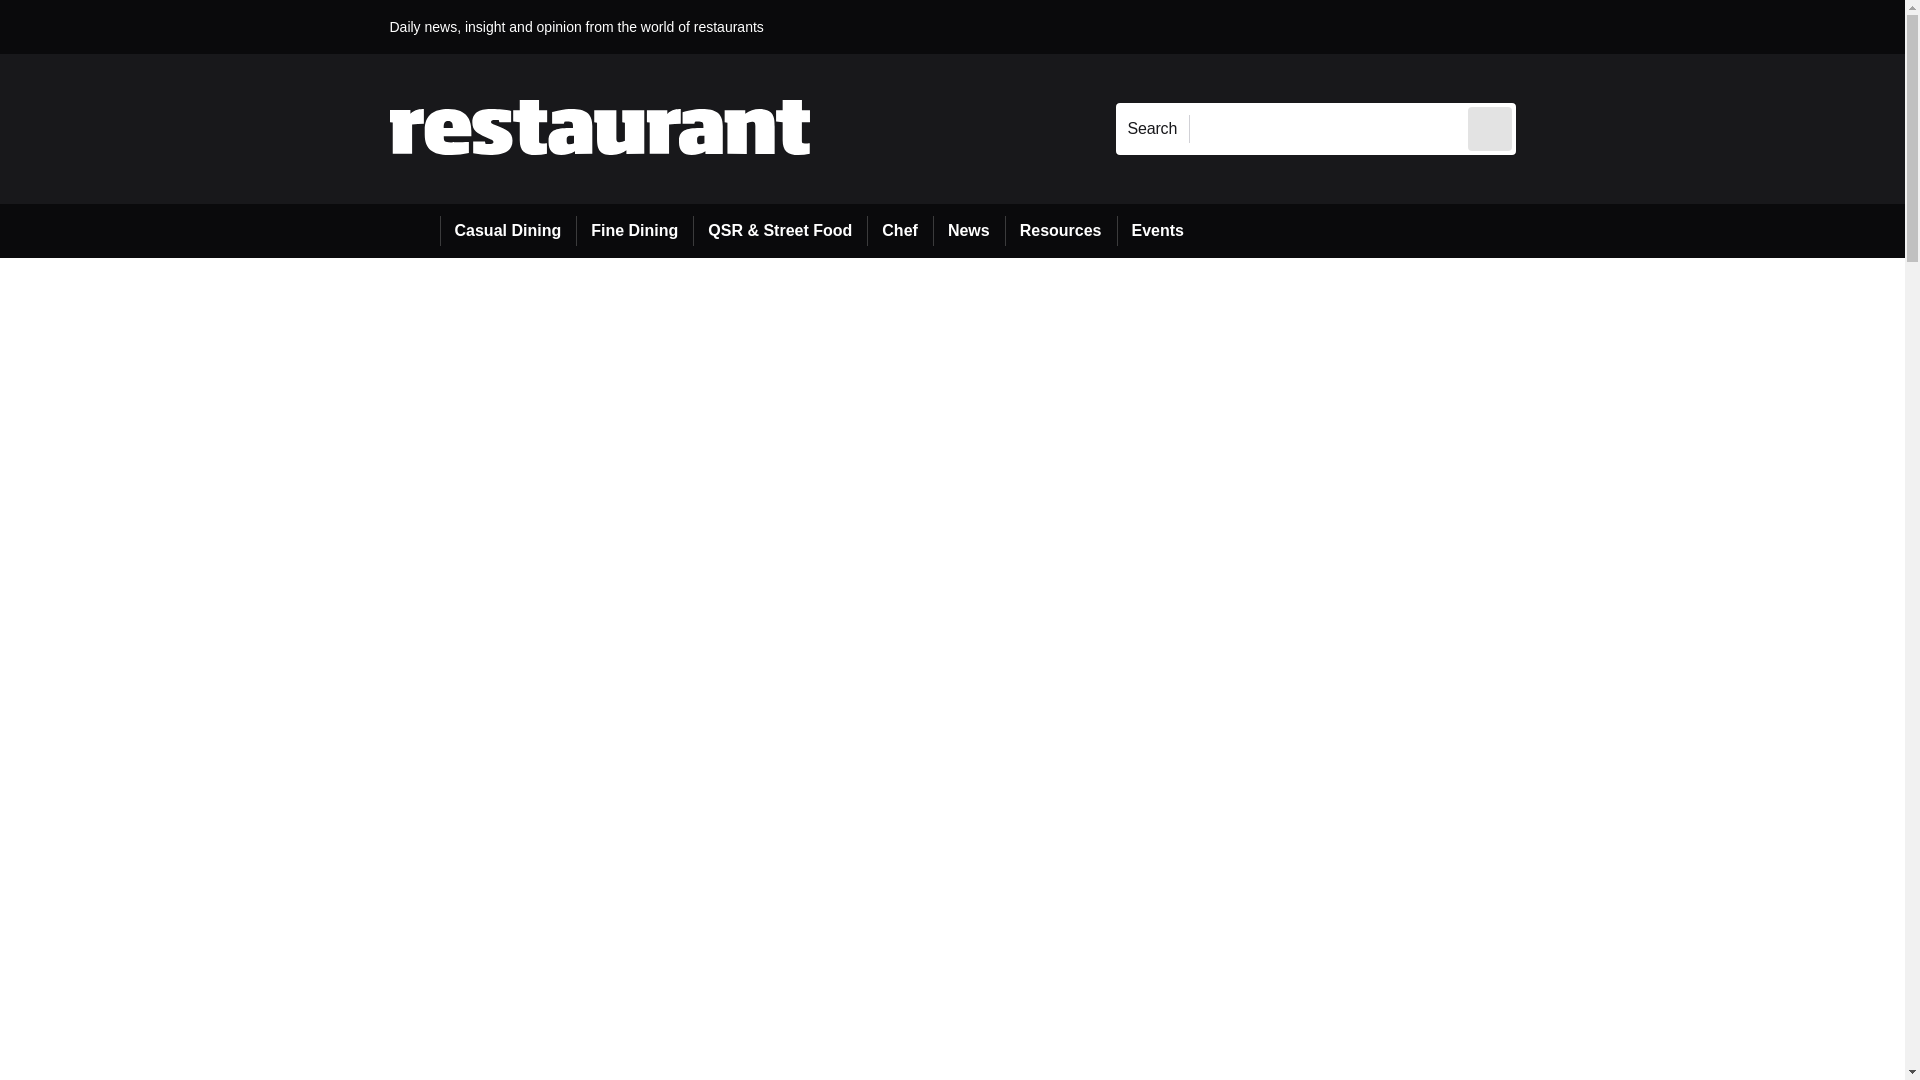  Describe the element at coordinates (900, 231) in the screenshot. I see `Chef` at that location.